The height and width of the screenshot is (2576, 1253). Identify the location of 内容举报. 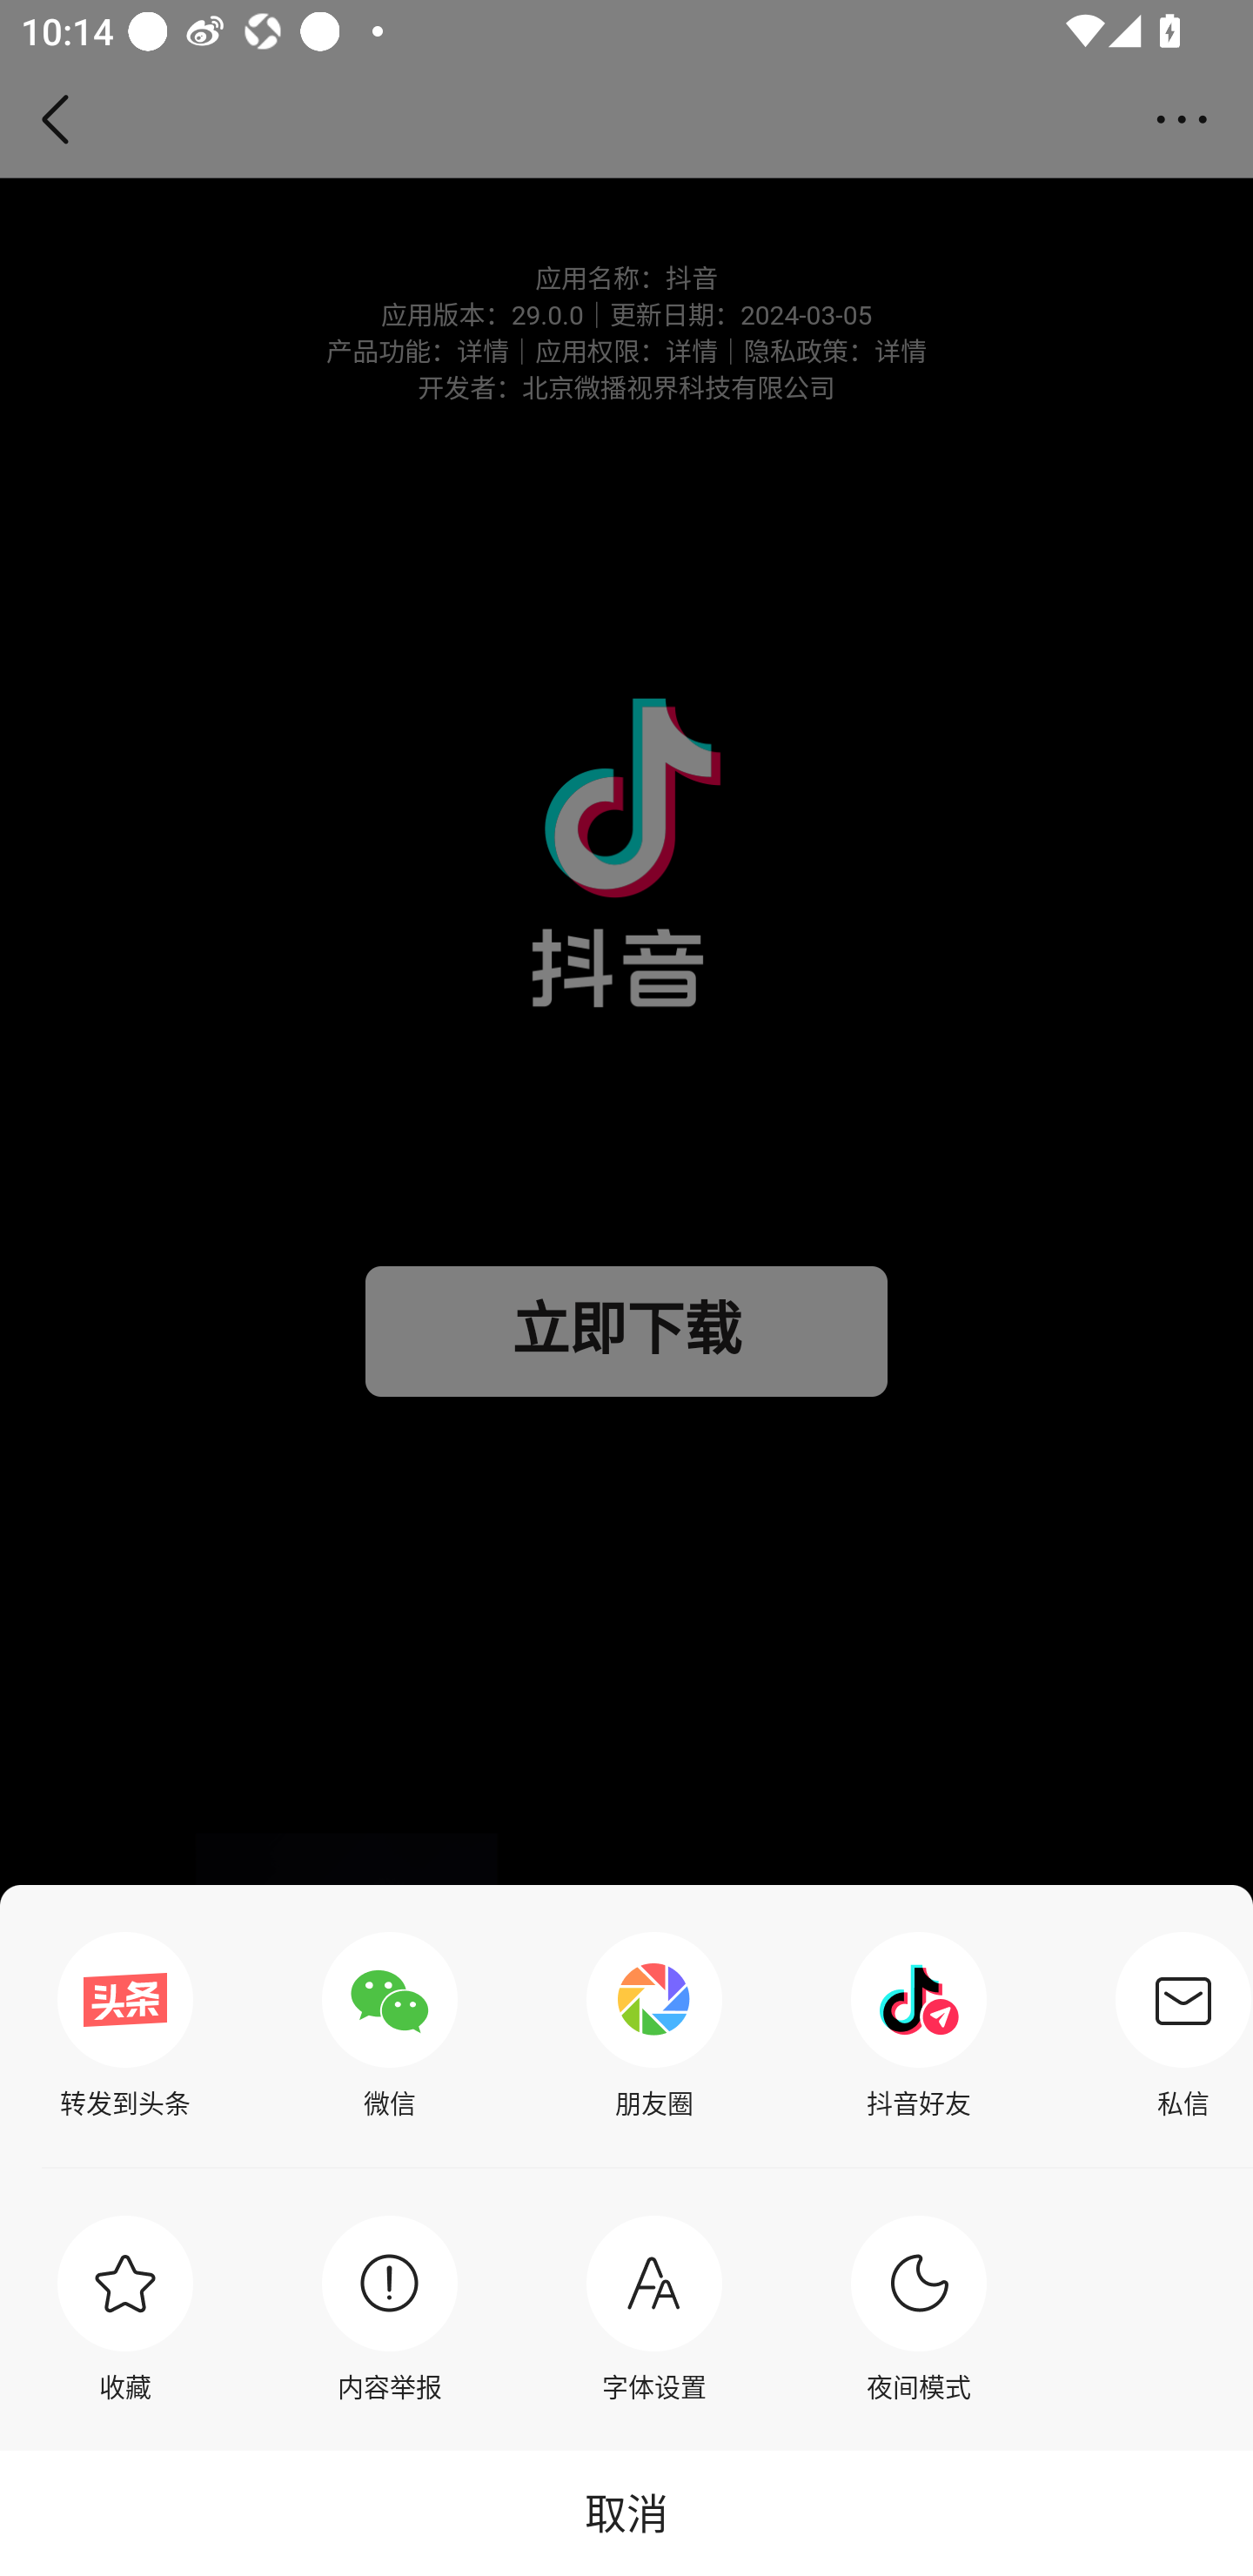
(390, 2309).